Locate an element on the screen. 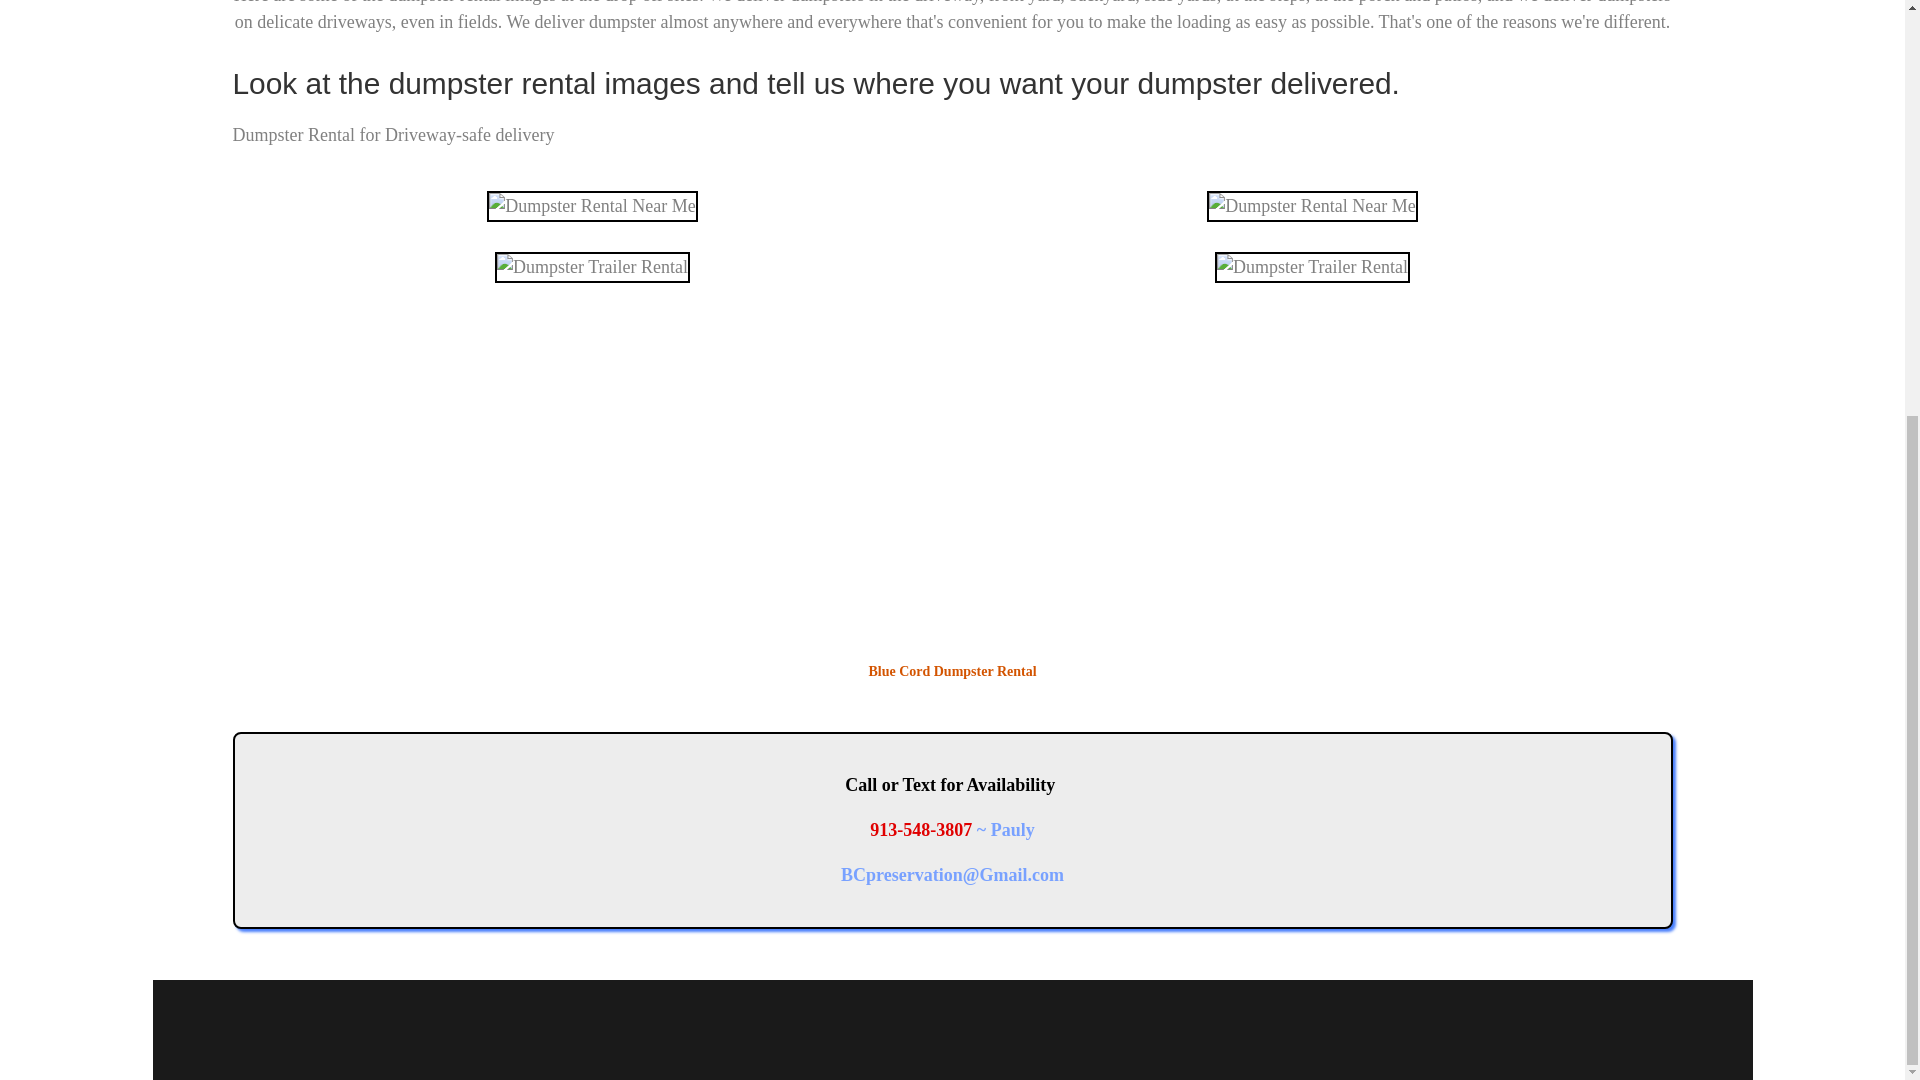  Blue Cord Dumpster Rental is located at coordinates (952, 483).